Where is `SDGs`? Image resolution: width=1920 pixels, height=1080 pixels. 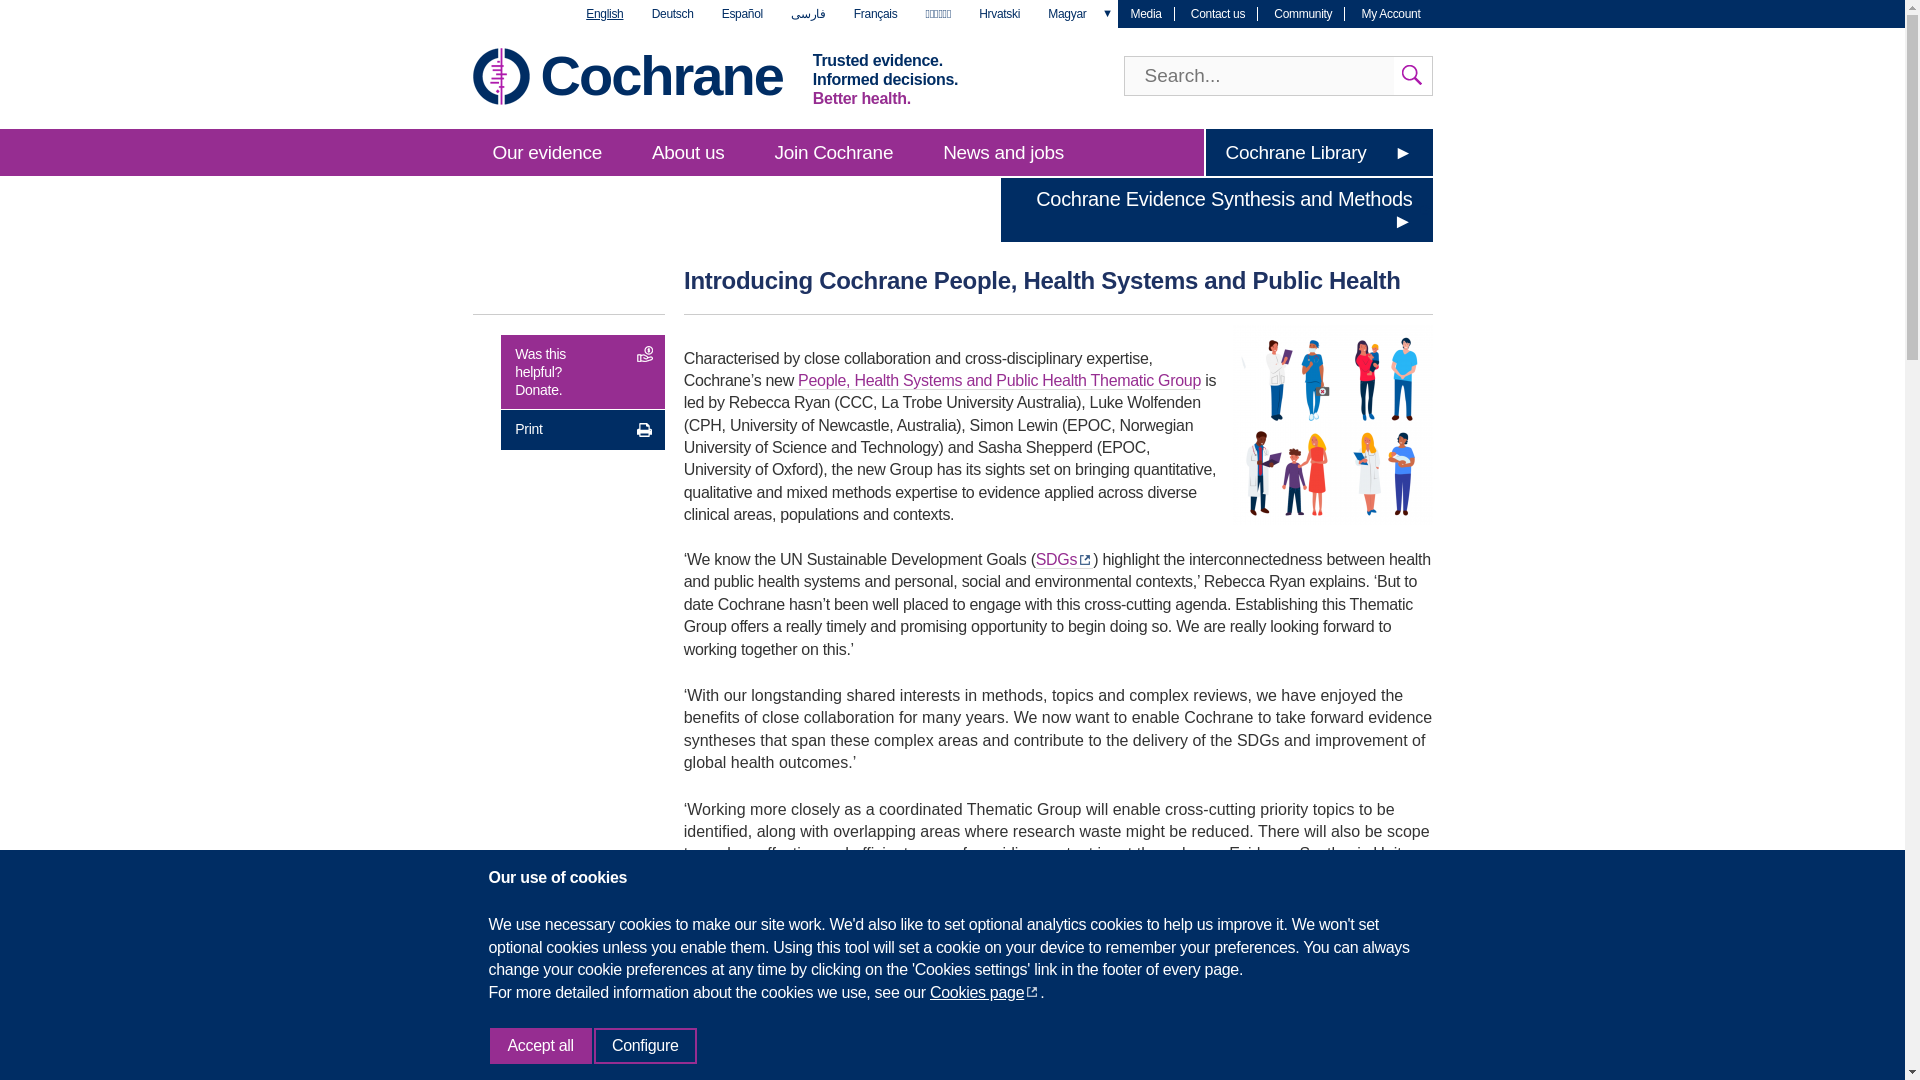 SDGs is located at coordinates (1064, 560).